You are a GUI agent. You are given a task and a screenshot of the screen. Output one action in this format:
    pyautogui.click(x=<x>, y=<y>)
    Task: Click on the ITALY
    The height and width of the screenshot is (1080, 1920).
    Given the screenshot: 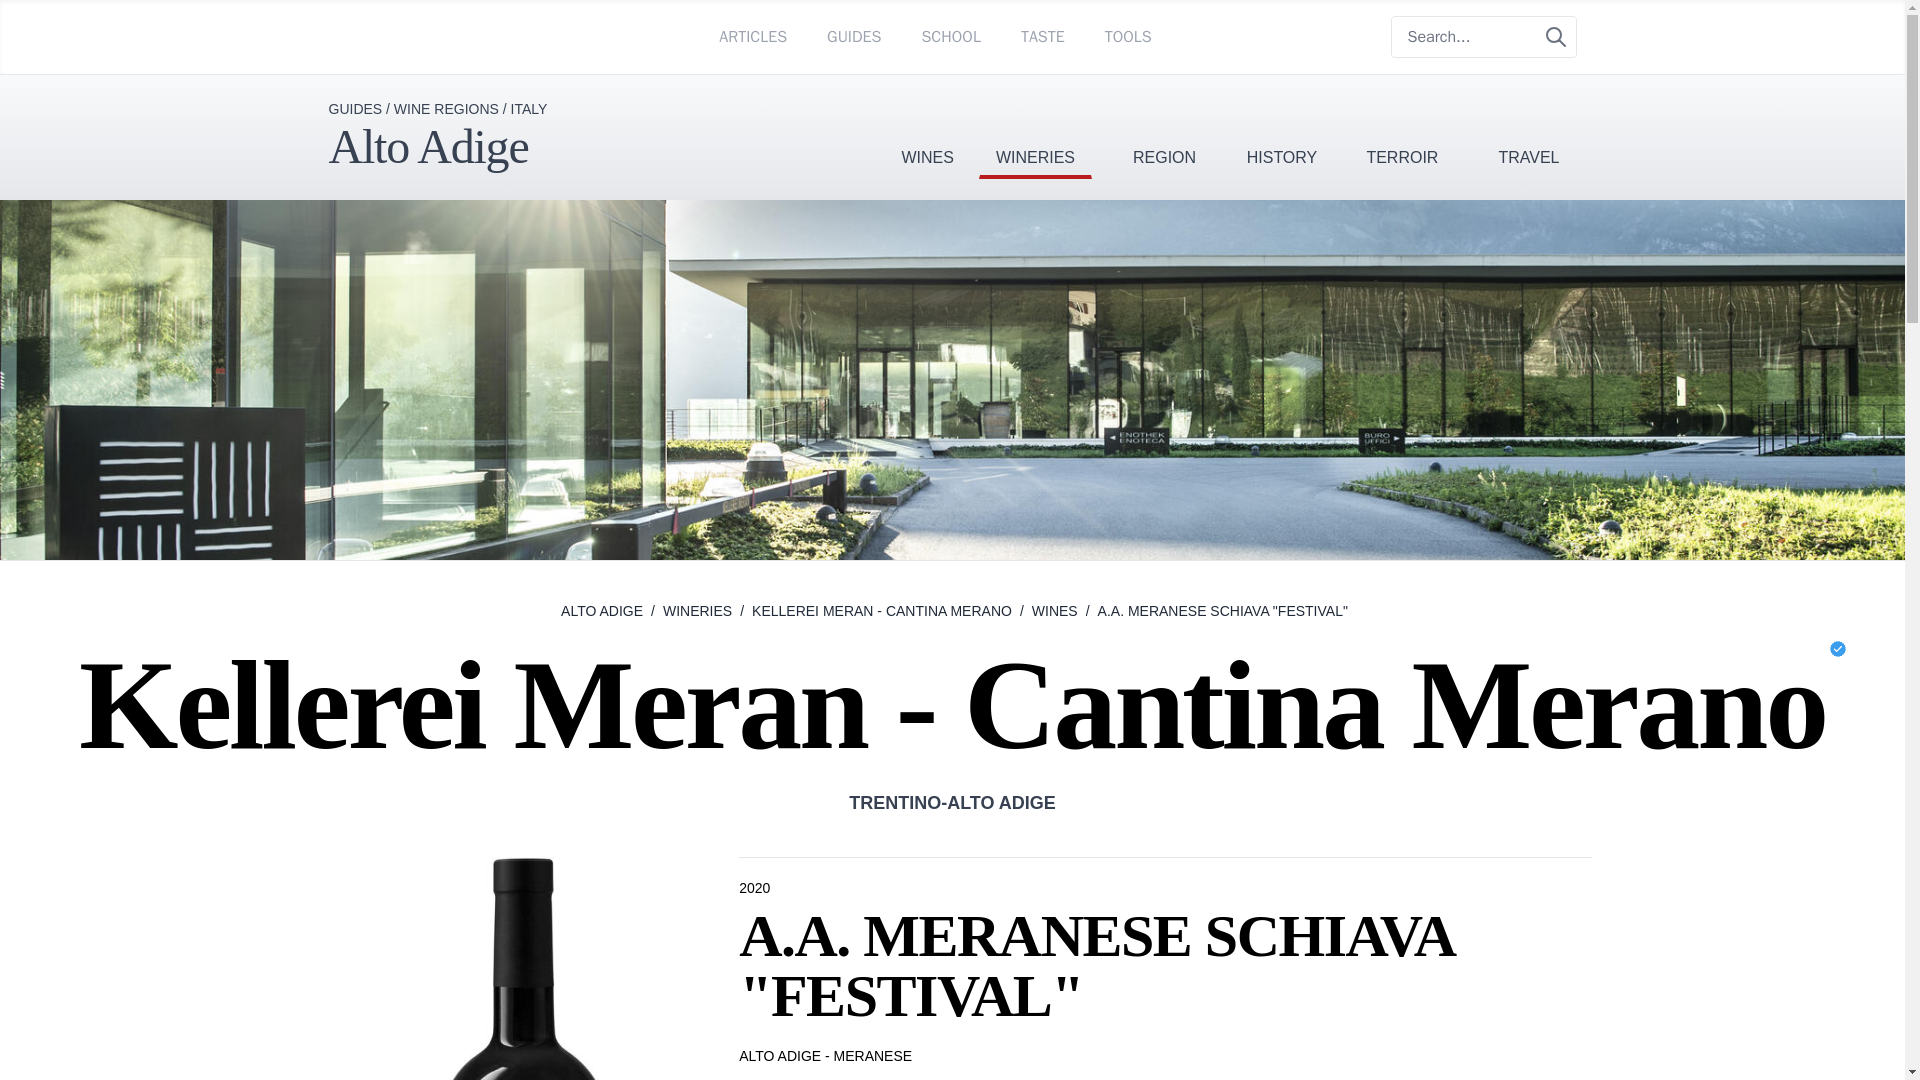 What is the action you would take?
    pyautogui.click(x=528, y=108)
    